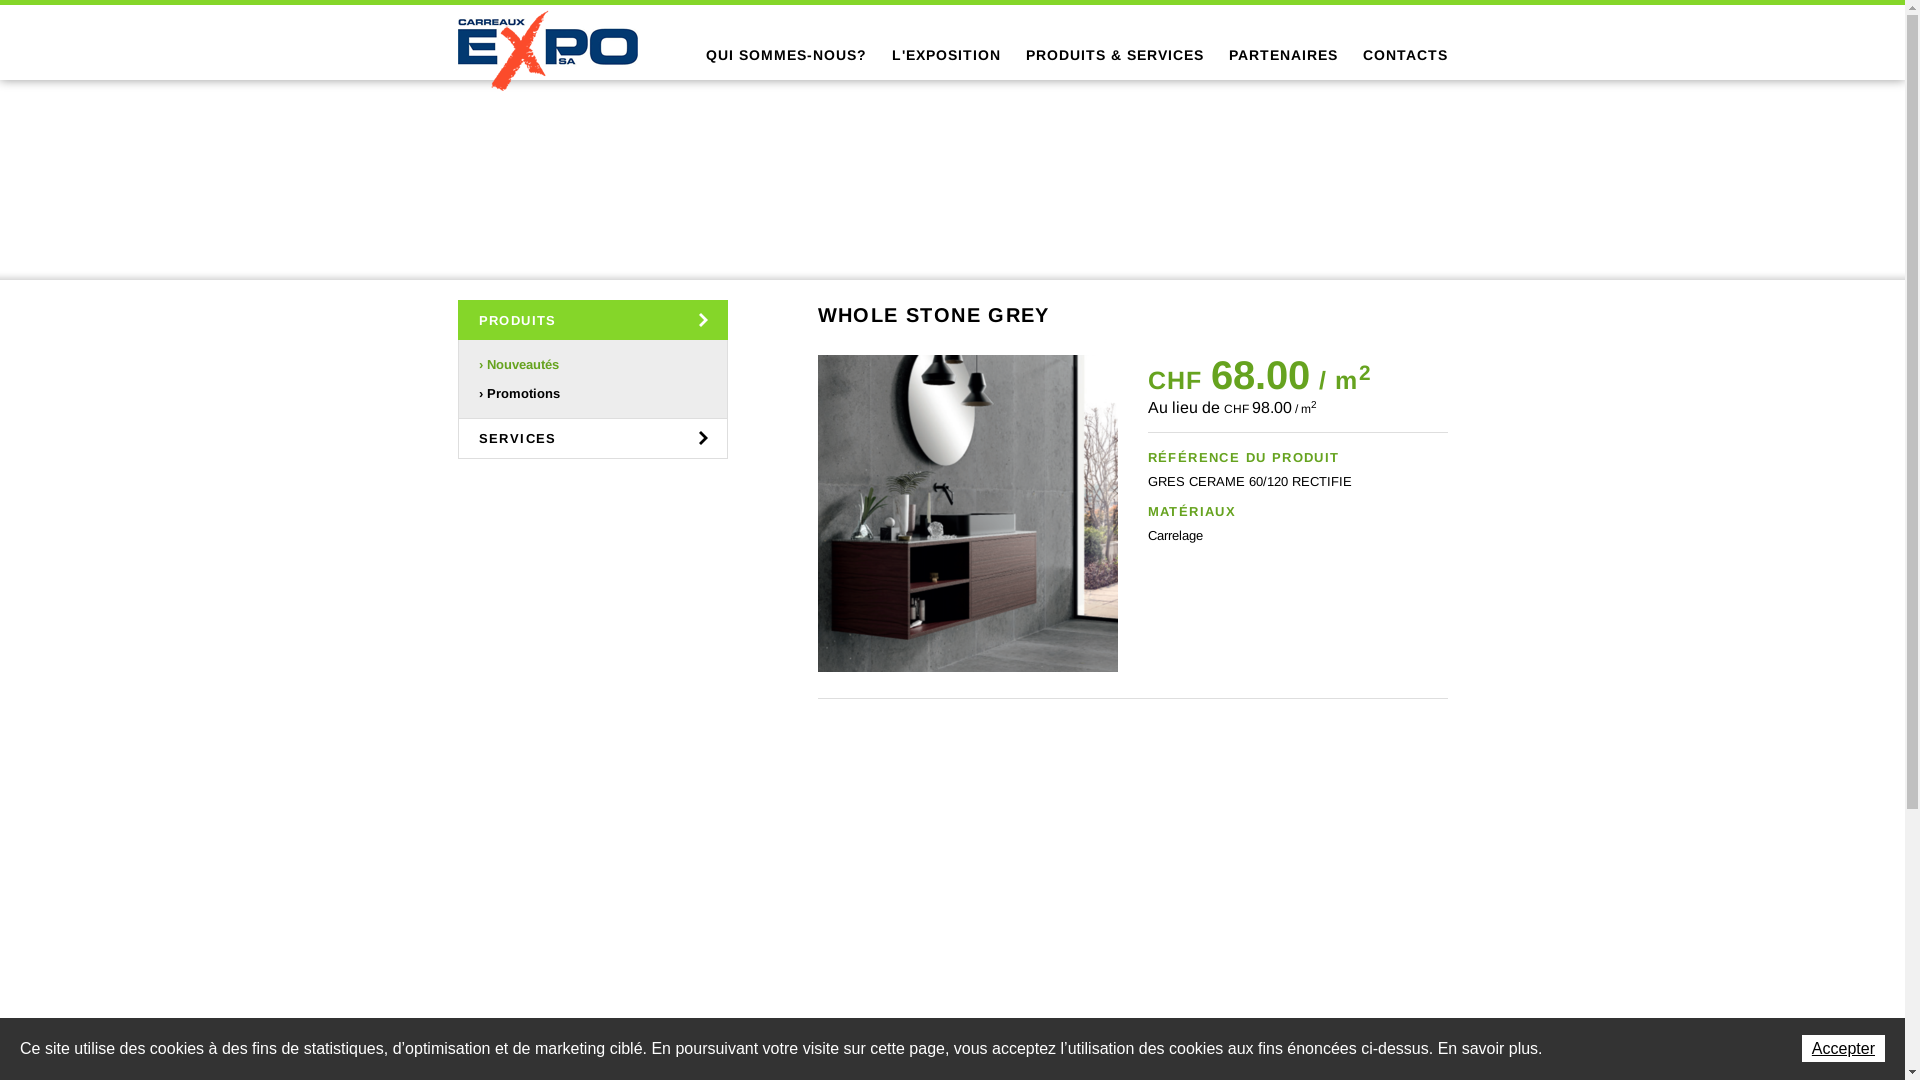 This screenshot has height=1080, width=1920. What do you see at coordinates (548, 50) in the screenshot?
I see `Carreaux Expo SA` at bounding box center [548, 50].